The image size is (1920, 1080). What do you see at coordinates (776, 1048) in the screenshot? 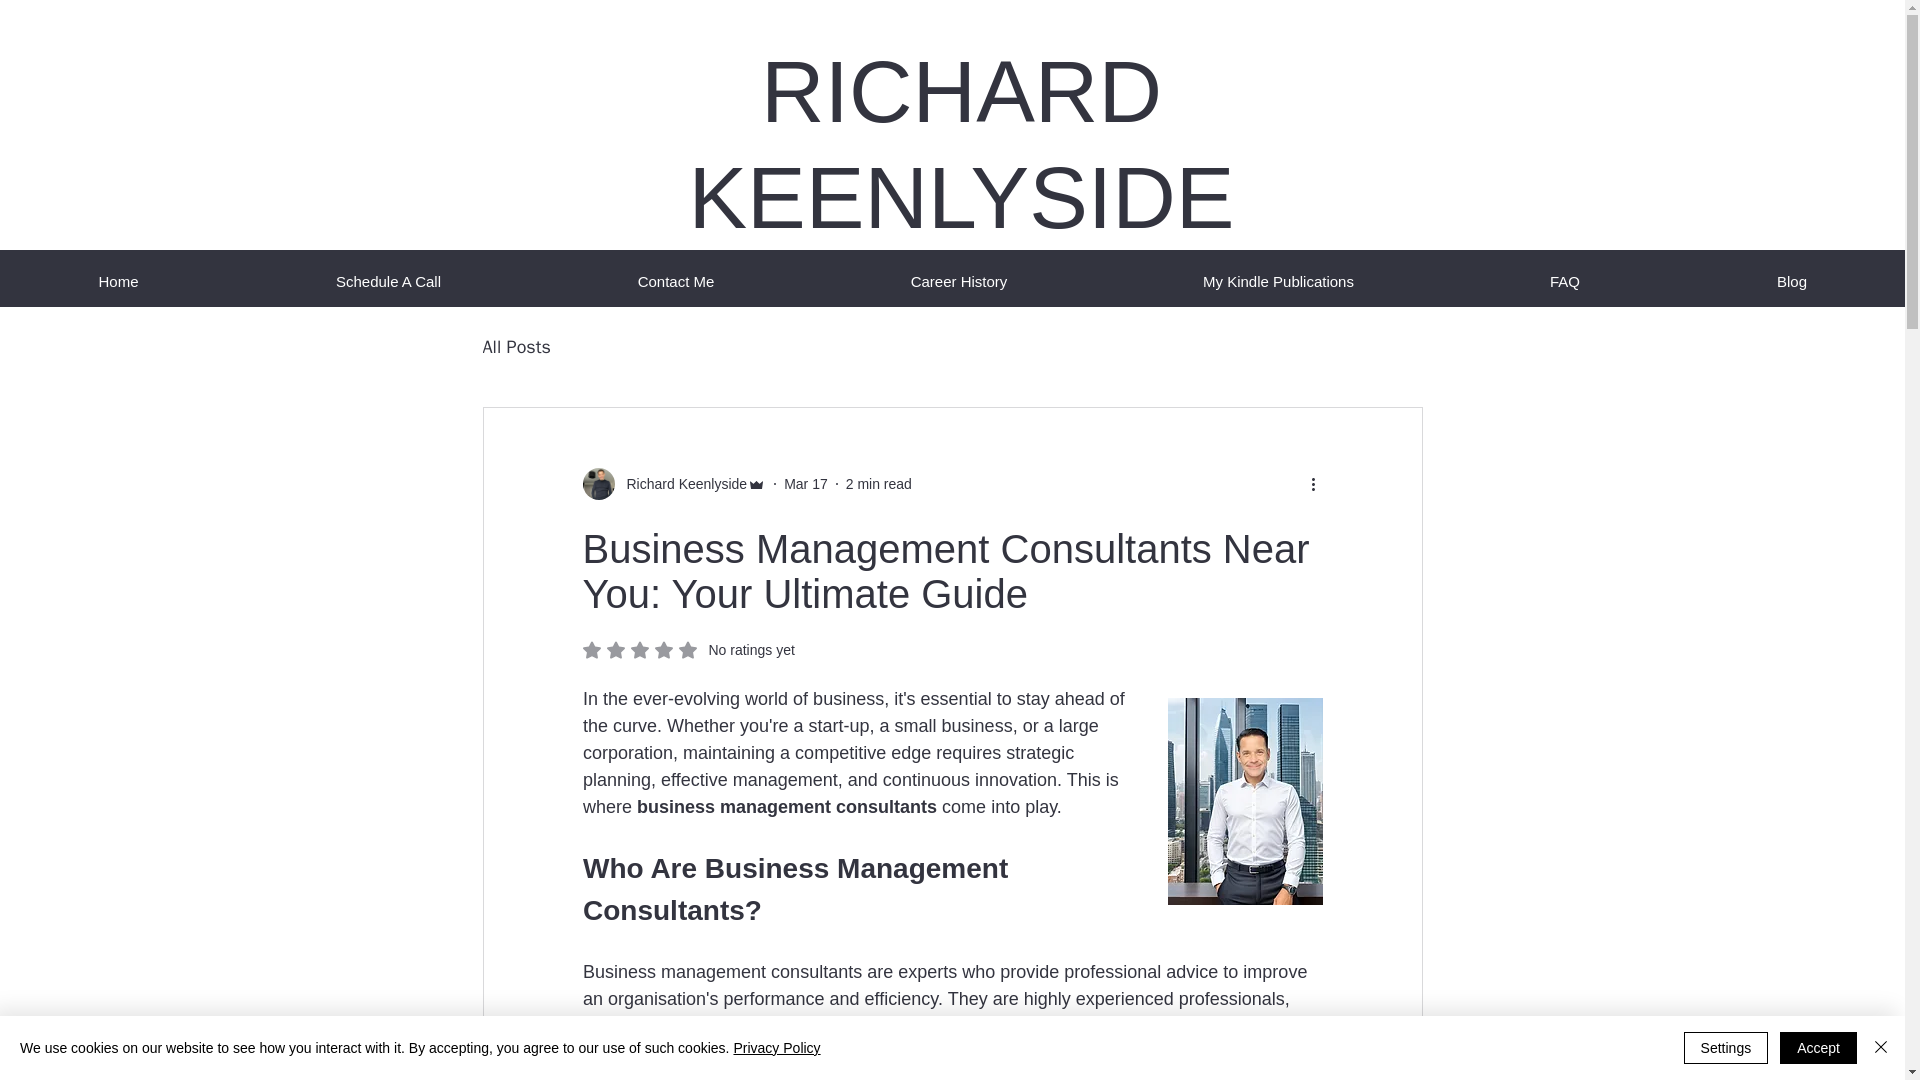
I see `Privacy Policy` at bounding box center [776, 1048].